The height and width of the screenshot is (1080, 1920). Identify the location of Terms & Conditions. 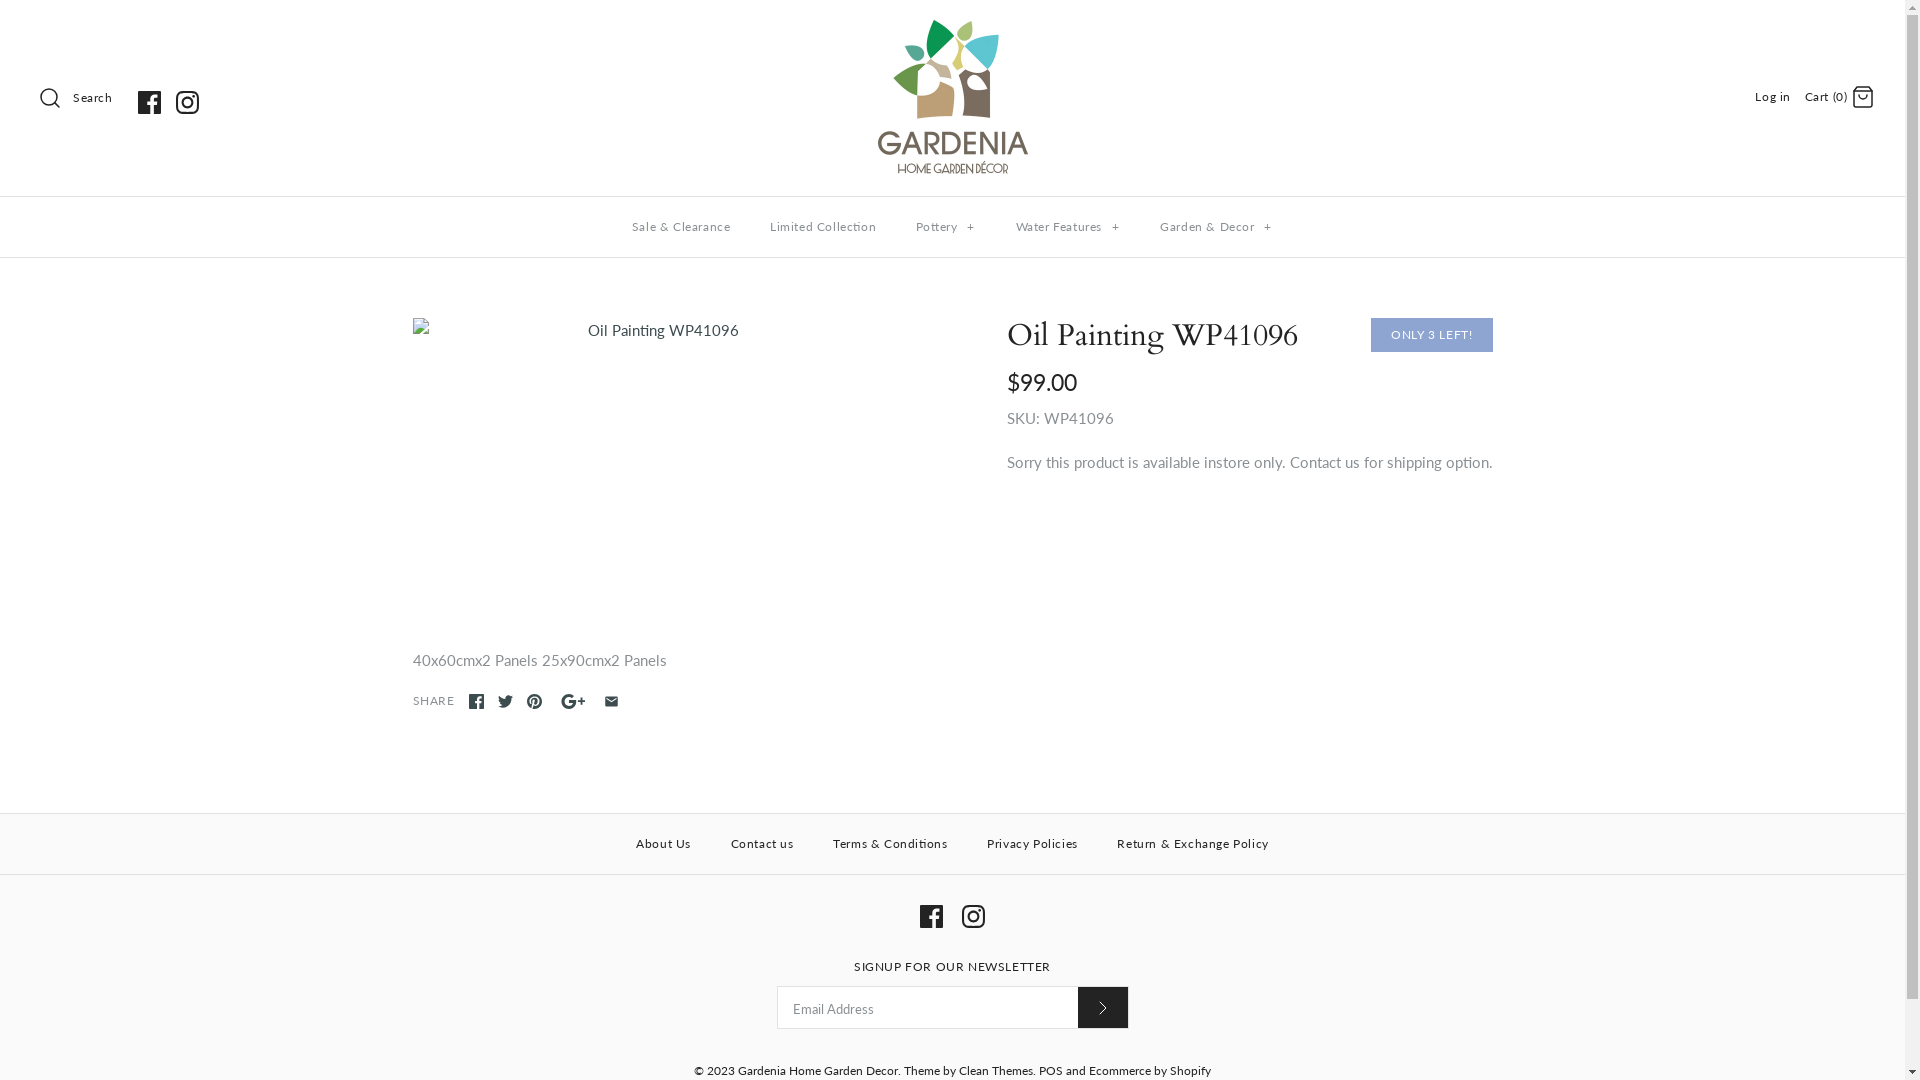
(890, 844).